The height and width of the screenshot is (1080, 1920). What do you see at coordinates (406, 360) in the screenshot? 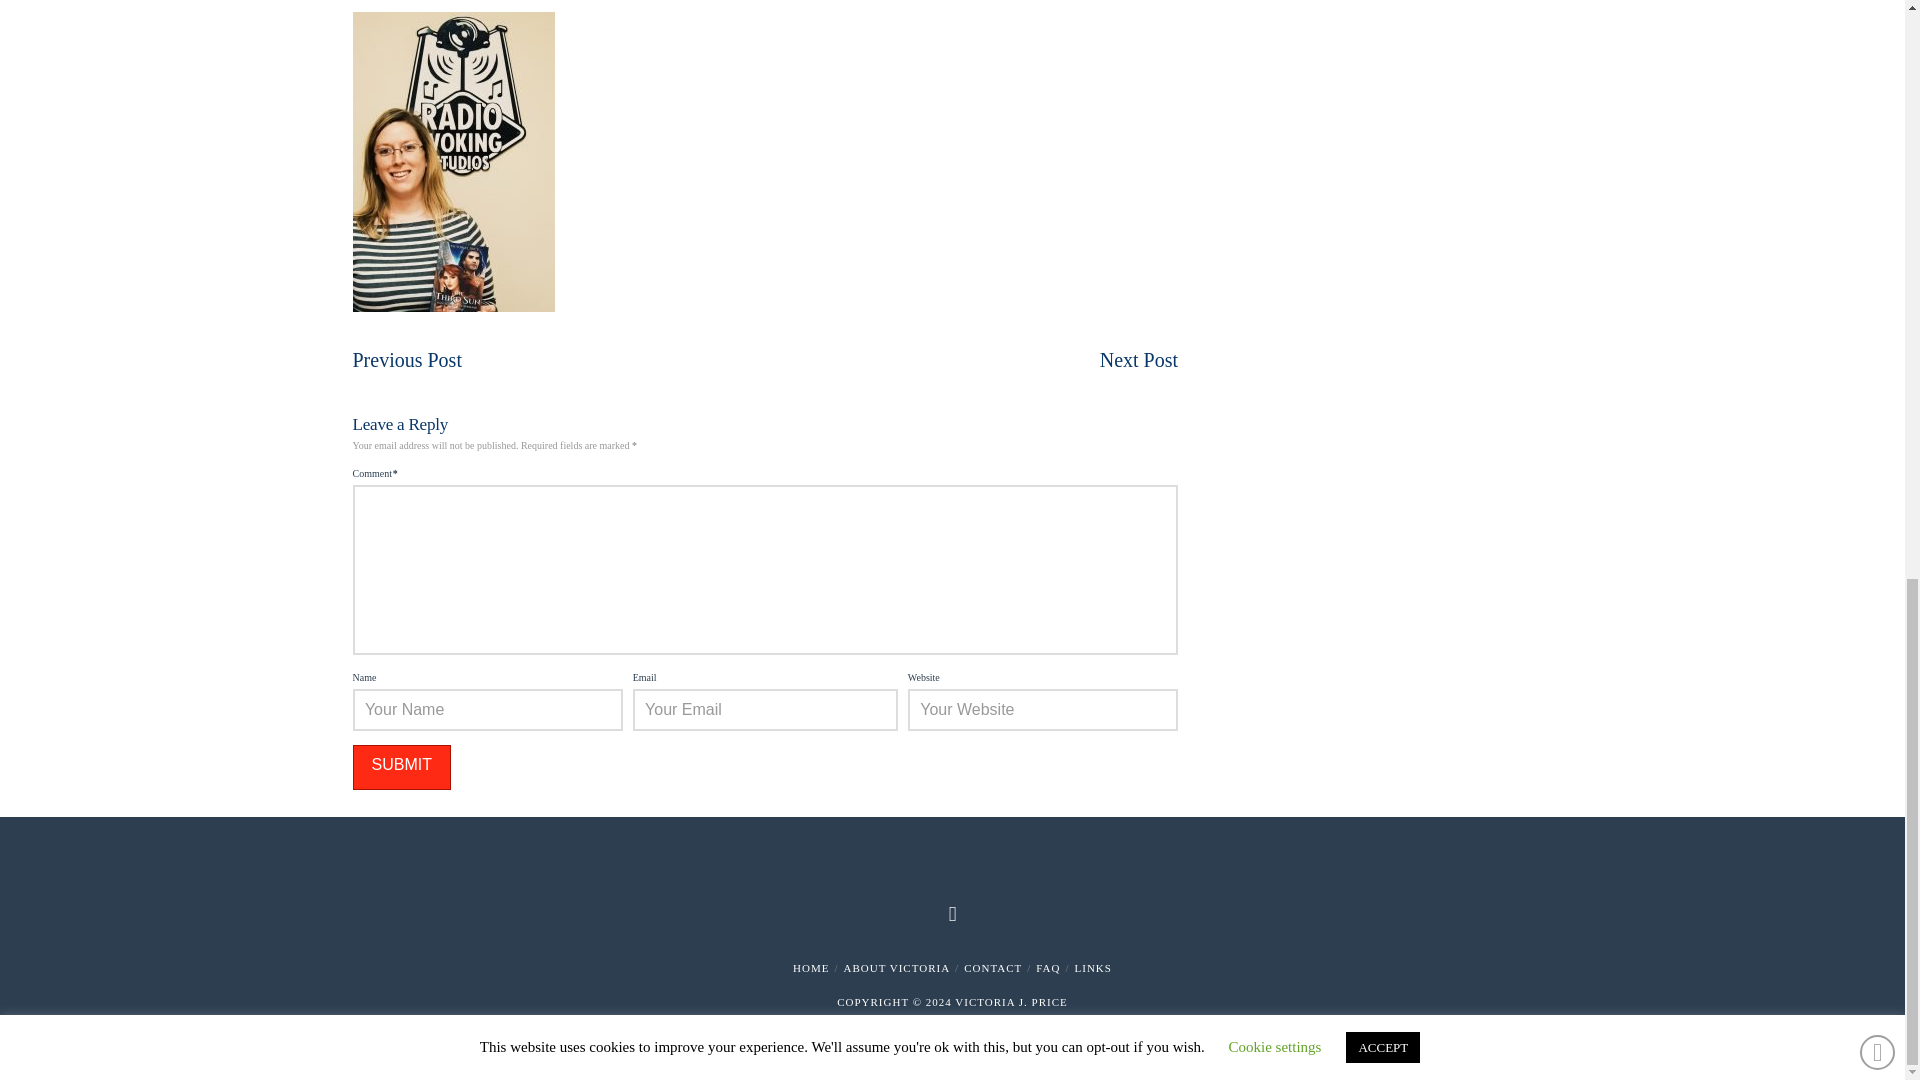
I see `Previous Post` at bounding box center [406, 360].